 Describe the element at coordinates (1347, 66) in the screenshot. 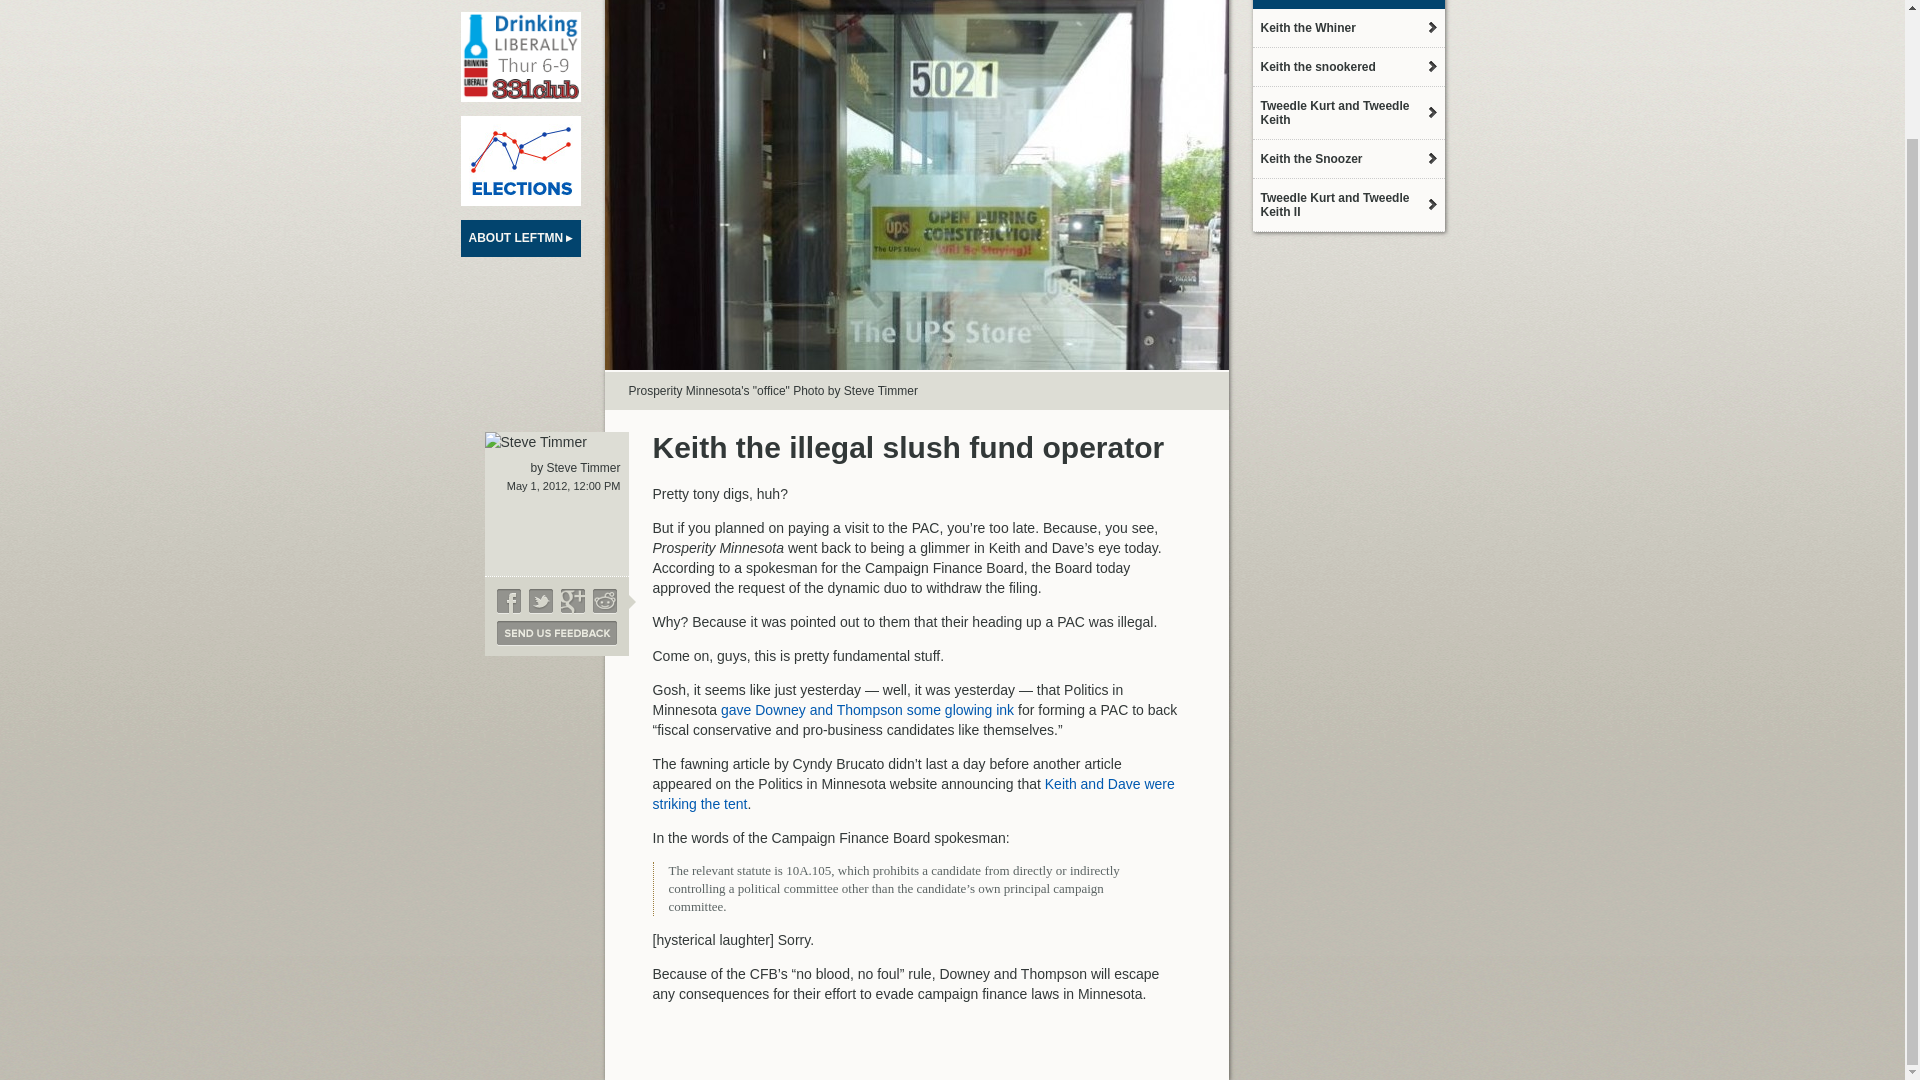

I see `Keith the snookered` at that location.